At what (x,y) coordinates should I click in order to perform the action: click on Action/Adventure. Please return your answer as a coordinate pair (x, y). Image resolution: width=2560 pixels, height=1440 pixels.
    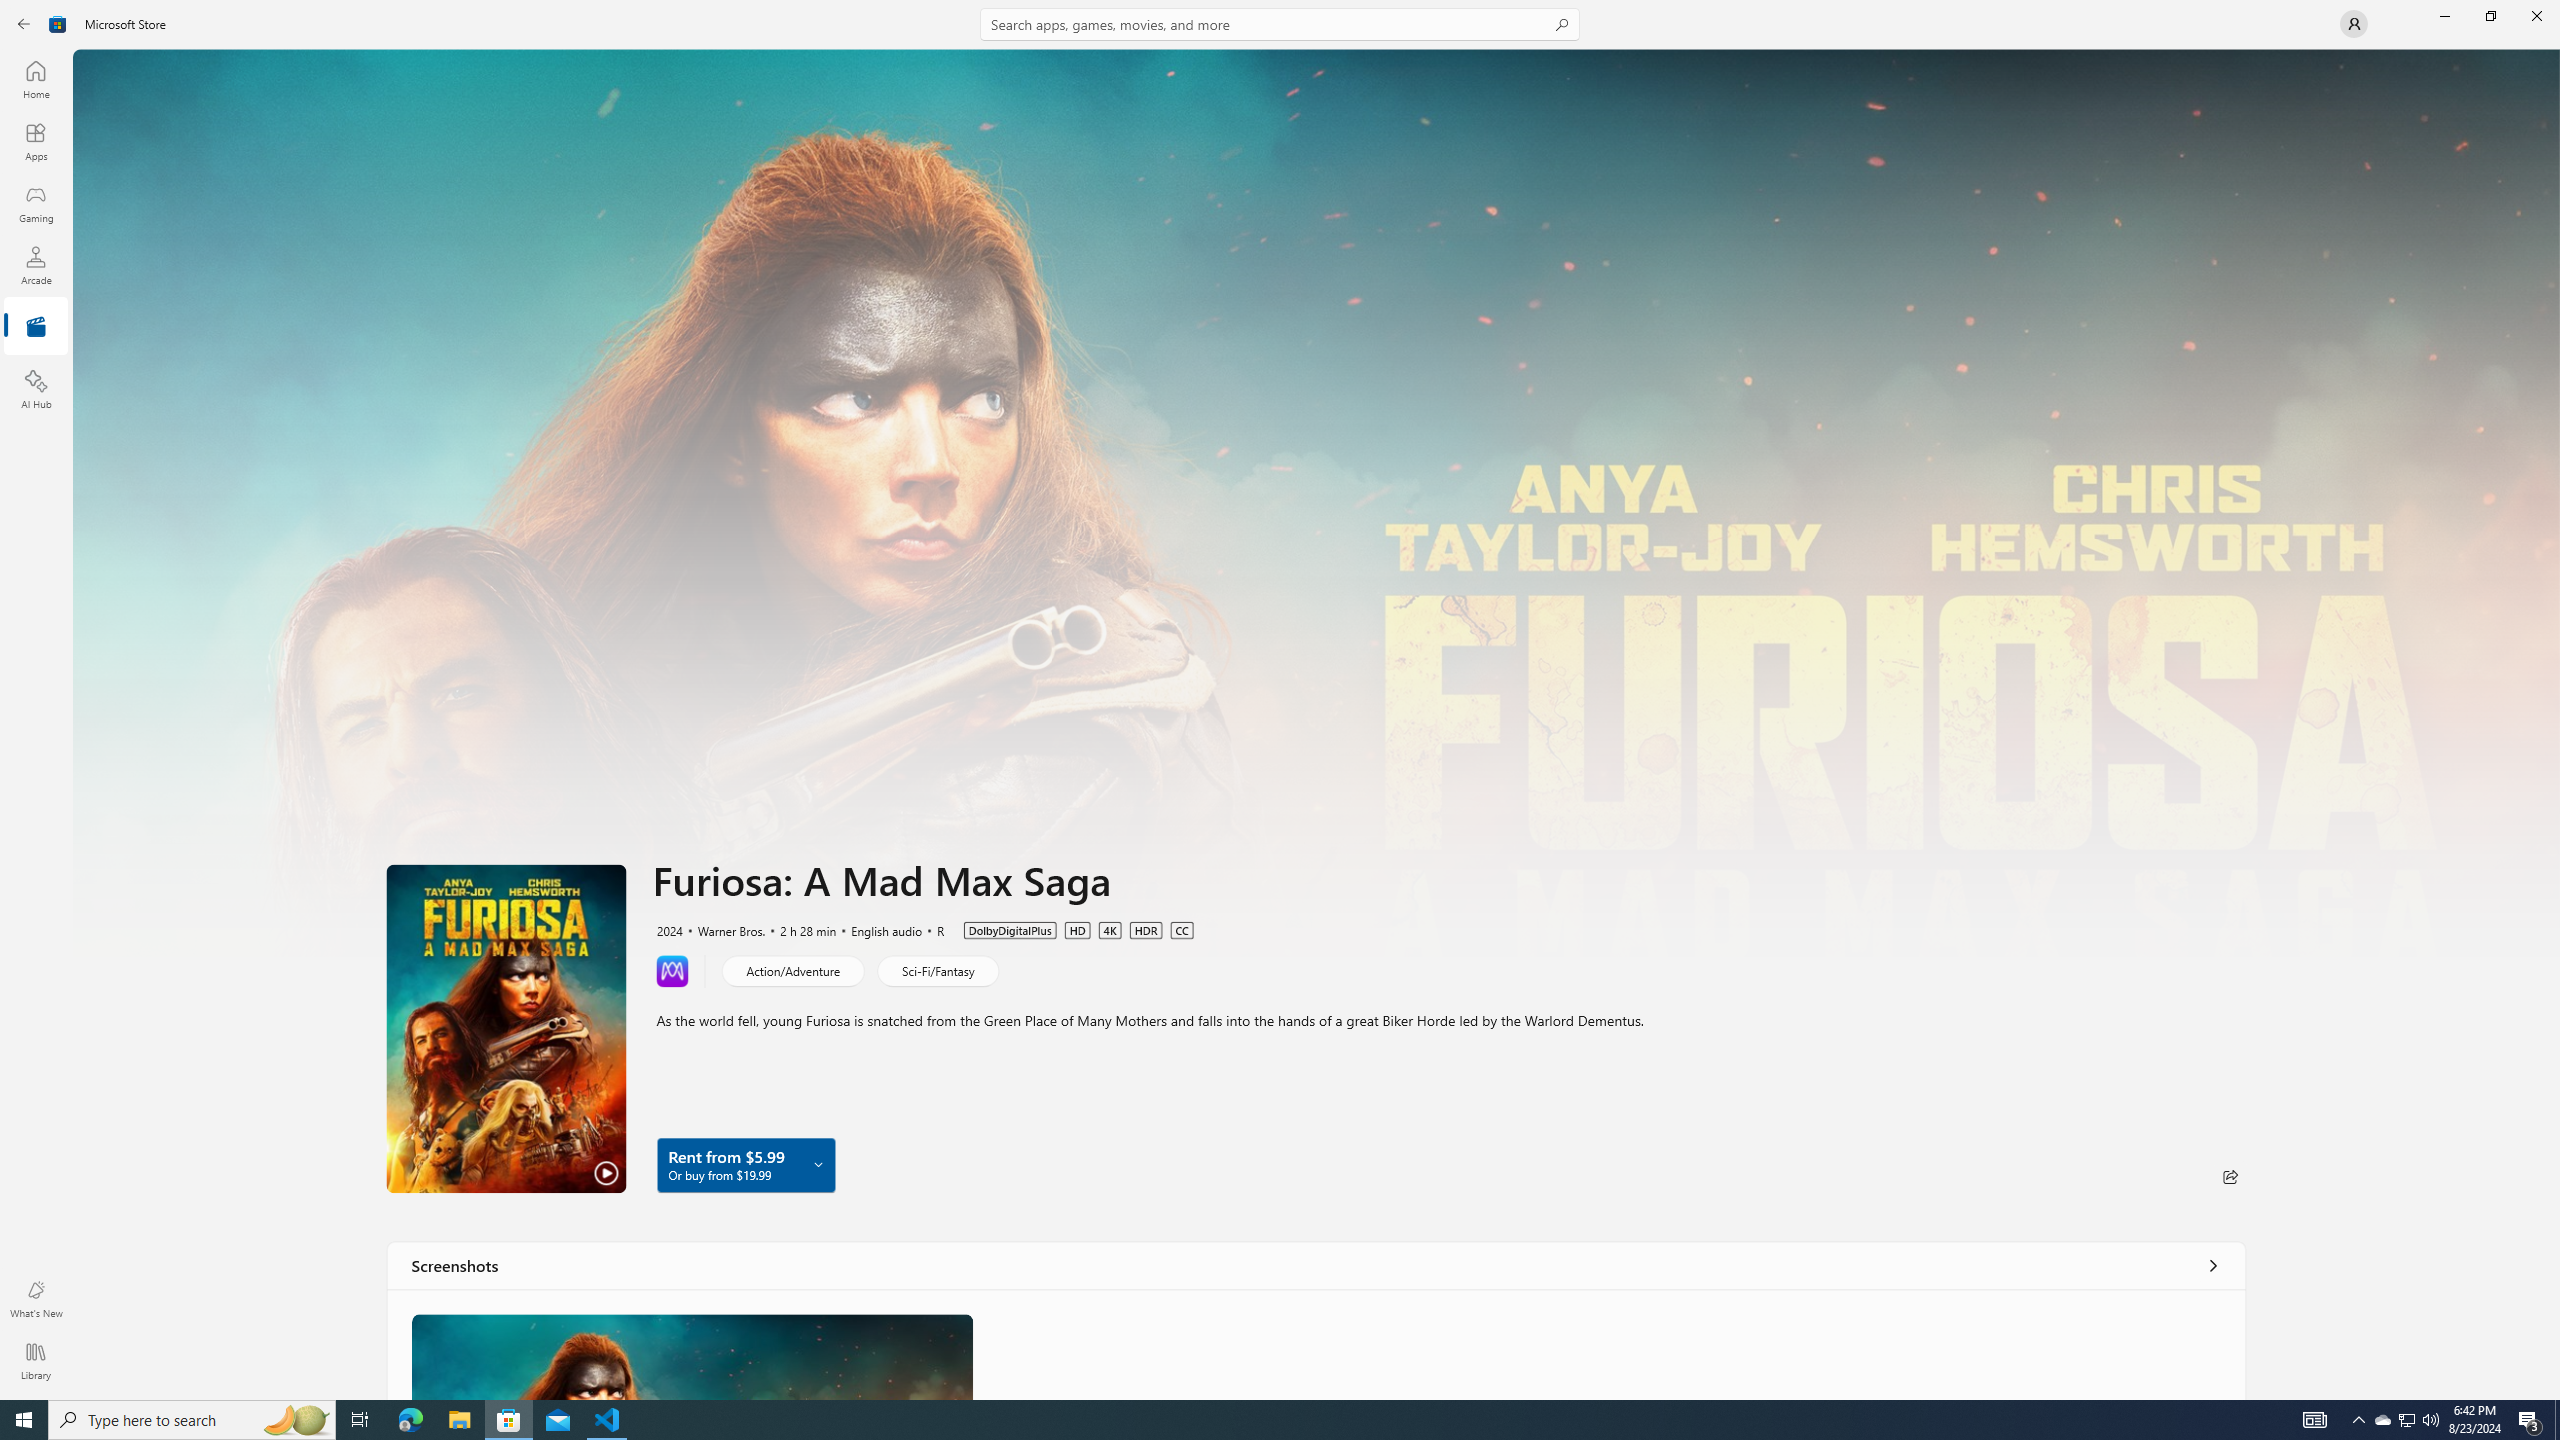
    Looking at the image, I should click on (793, 970).